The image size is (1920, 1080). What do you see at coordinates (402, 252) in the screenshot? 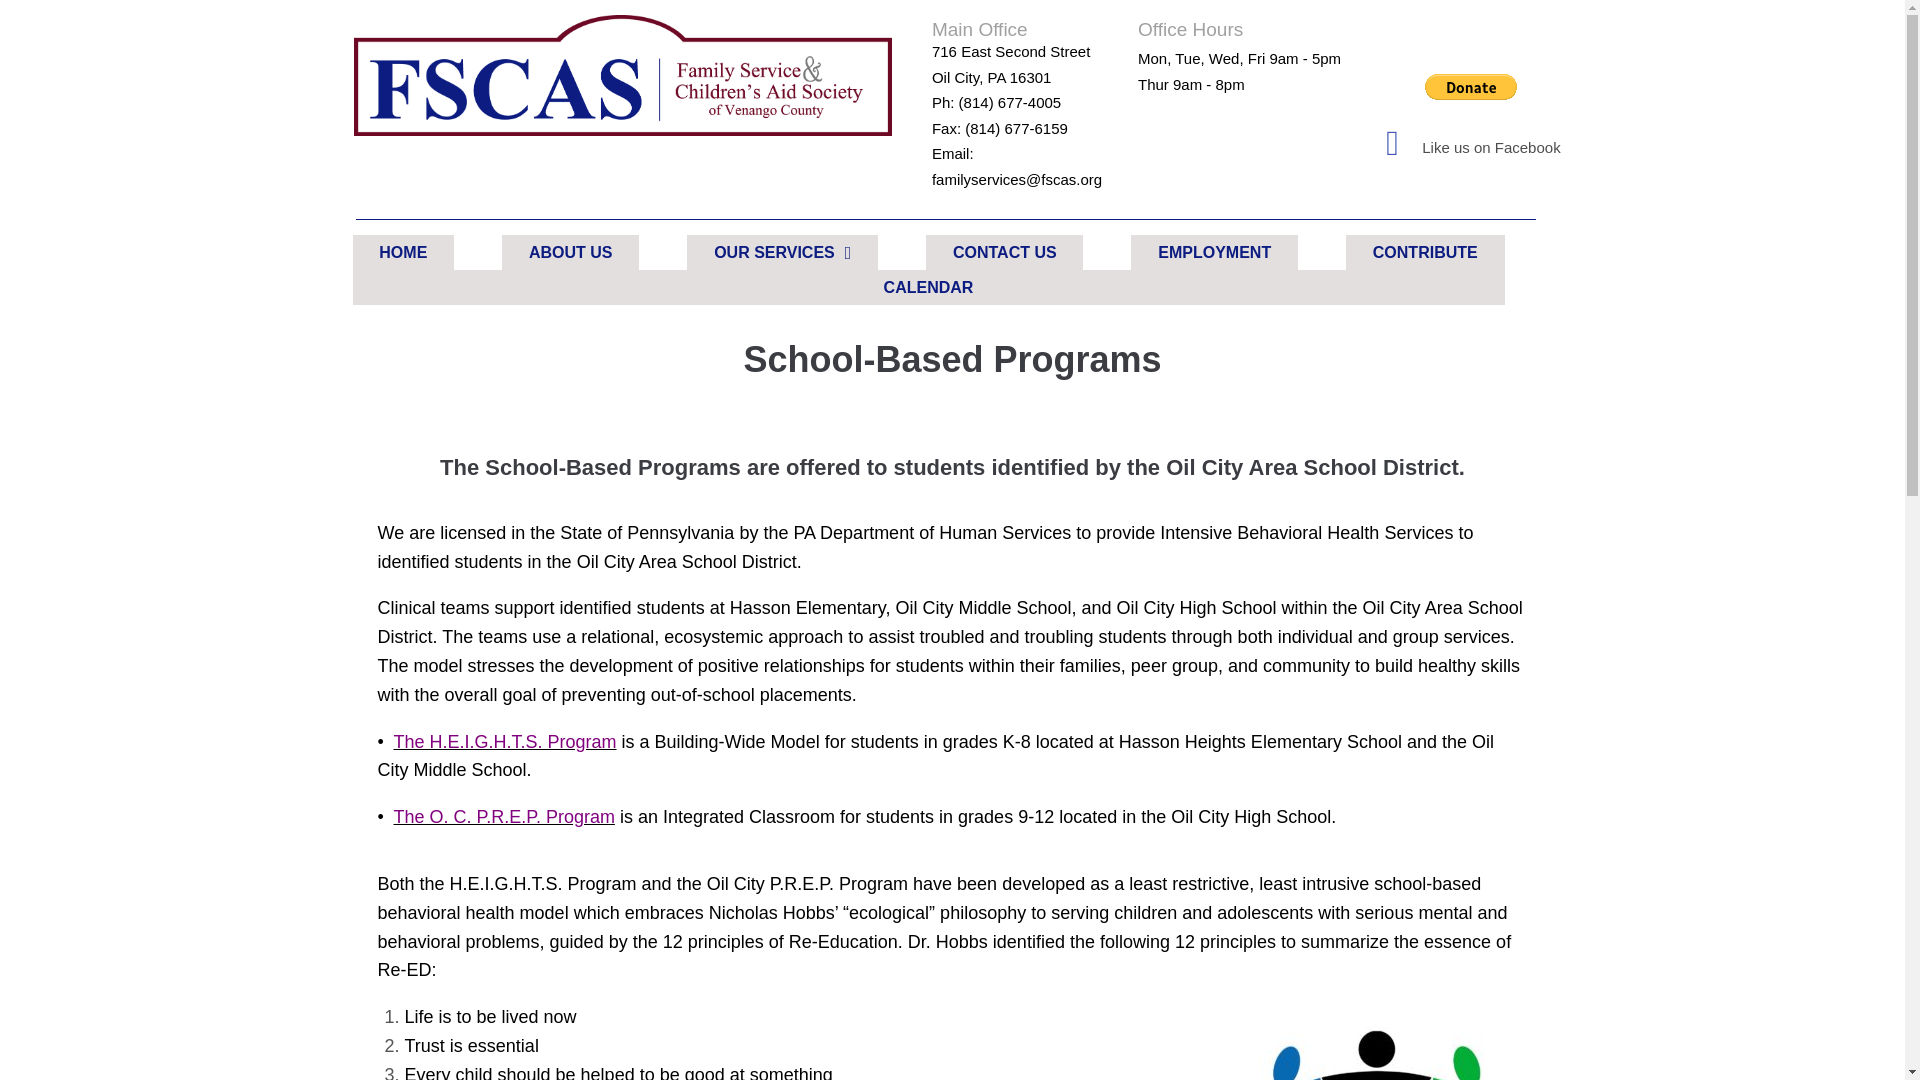
I see `HOME` at bounding box center [402, 252].